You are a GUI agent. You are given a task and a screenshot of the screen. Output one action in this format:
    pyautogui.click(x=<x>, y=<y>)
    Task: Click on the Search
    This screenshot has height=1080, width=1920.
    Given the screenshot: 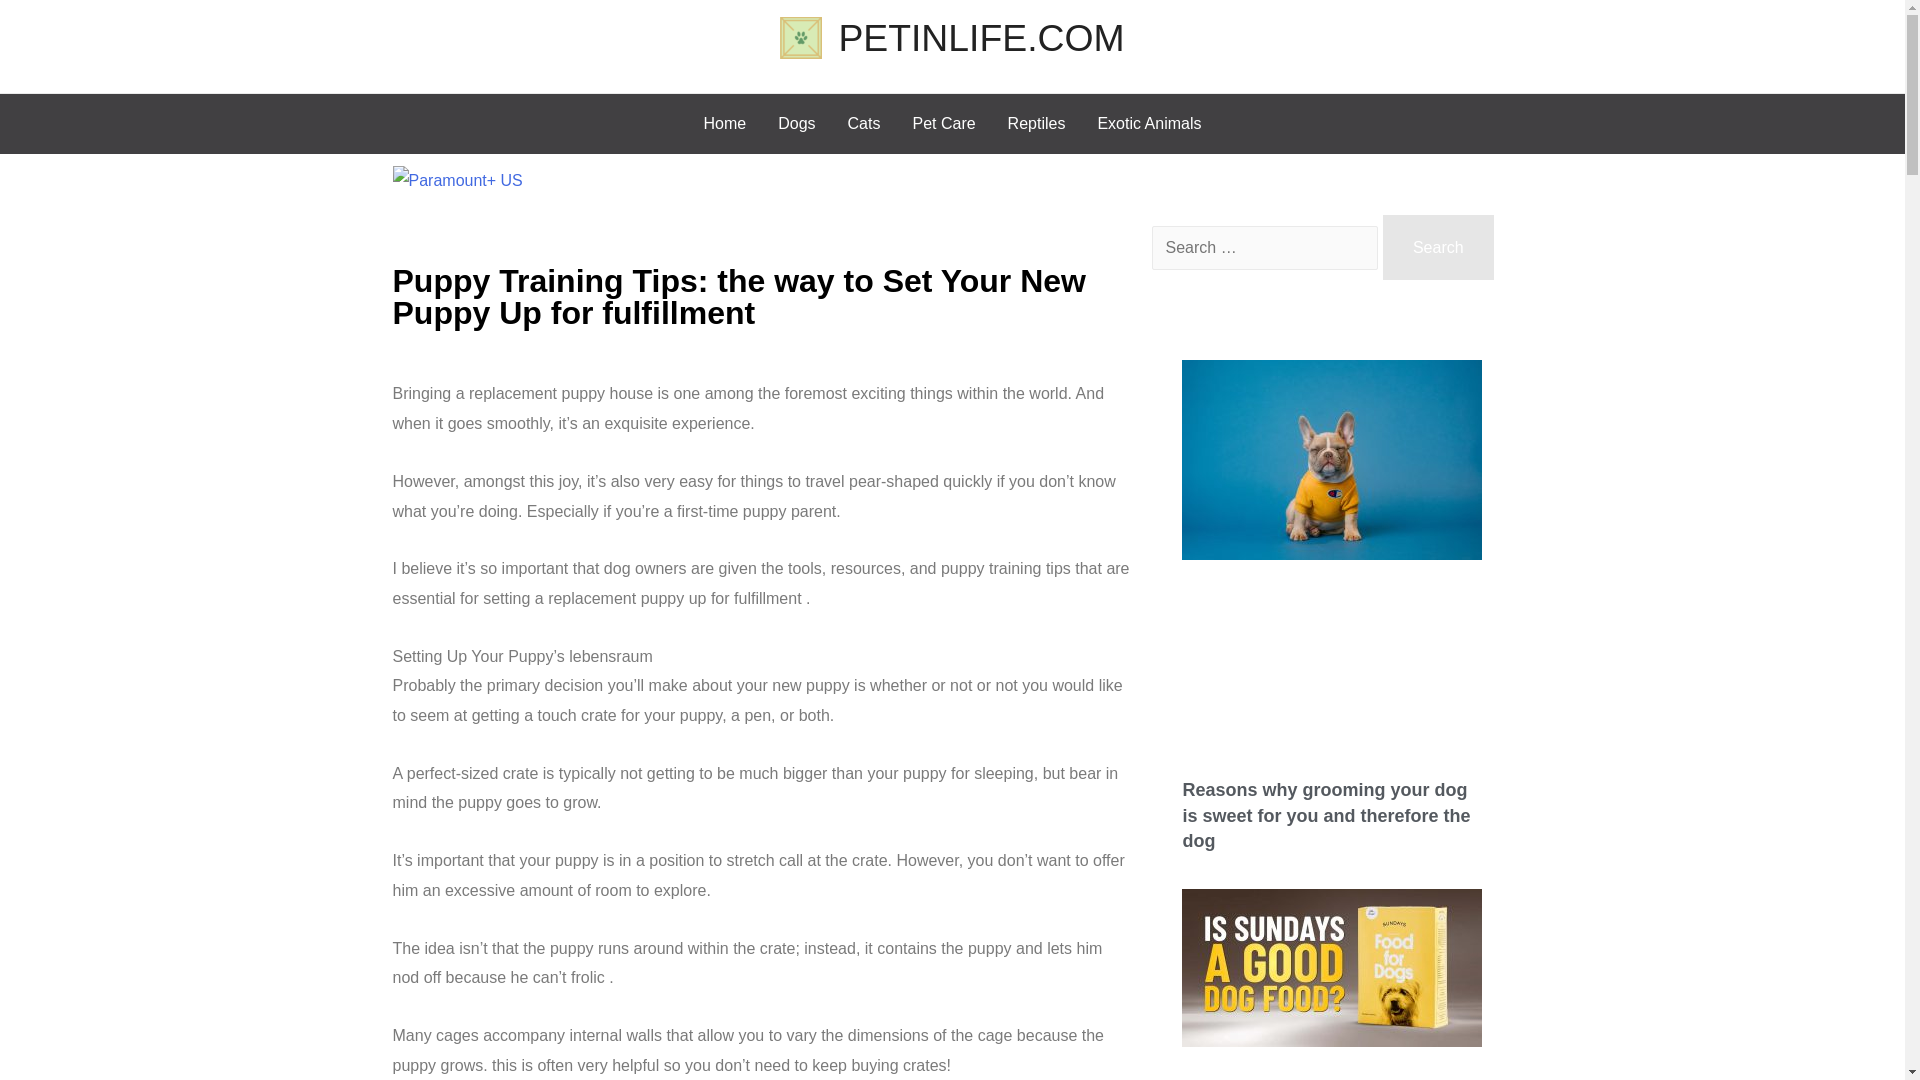 What is the action you would take?
    pyautogui.click(x=1438, y=247)
    